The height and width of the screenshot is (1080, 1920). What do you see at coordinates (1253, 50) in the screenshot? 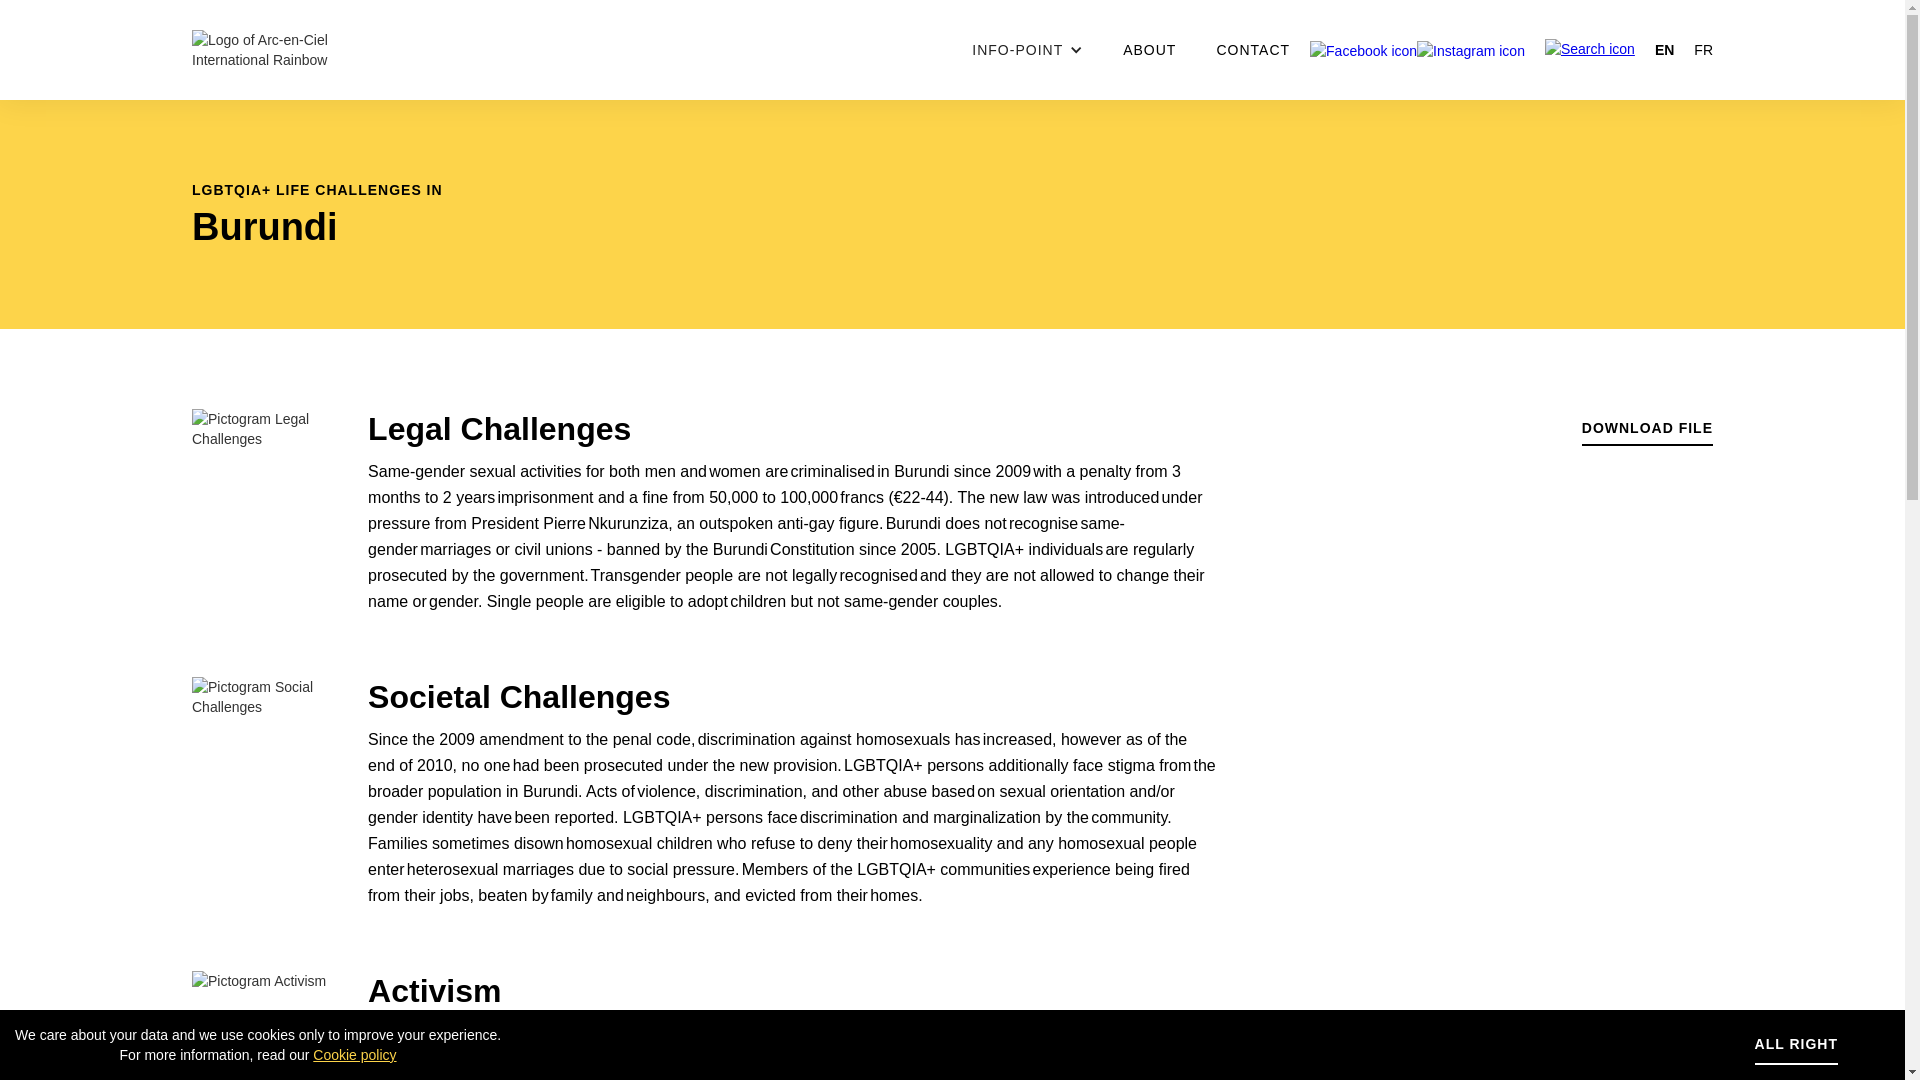
I see `CONTACT` at bounding box center [1253, 50].